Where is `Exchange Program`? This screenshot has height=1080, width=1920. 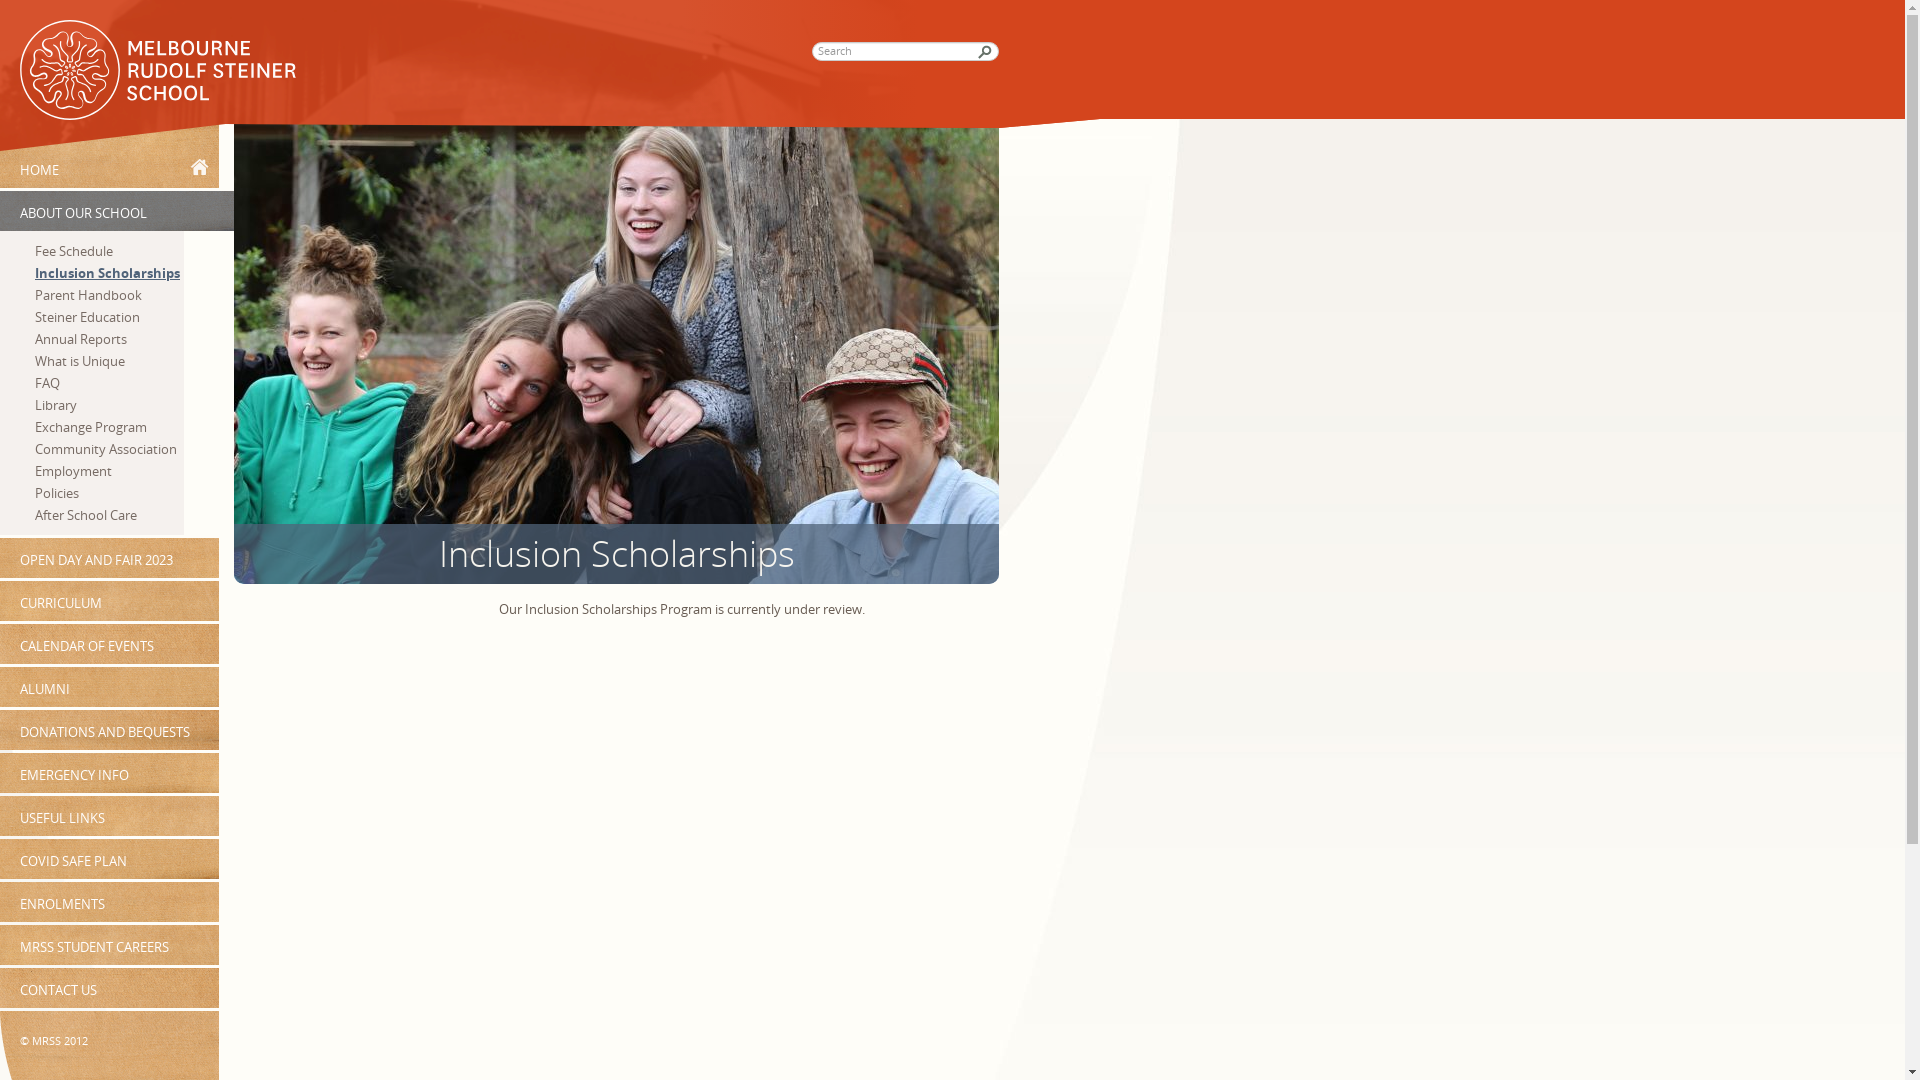
Exchange Program is located at coordinates (110, 427).